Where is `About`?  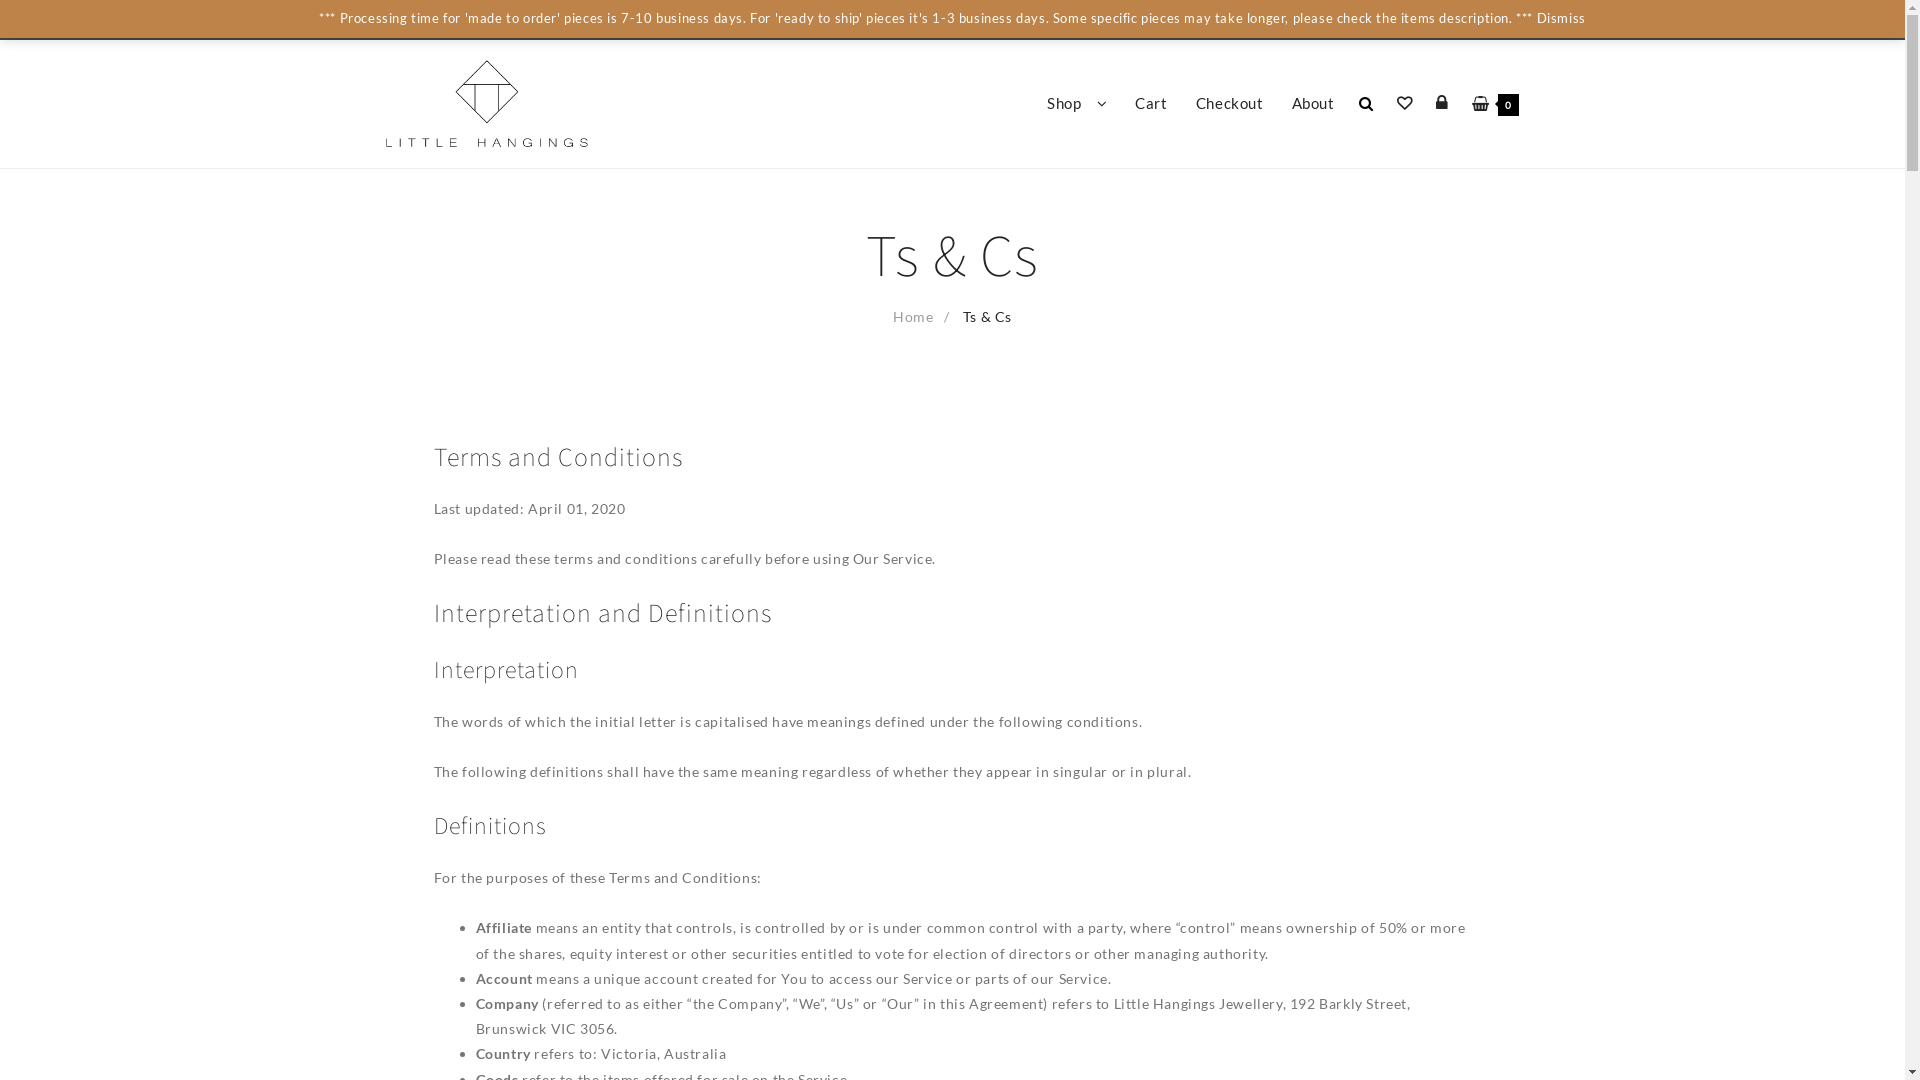
About is located at coordinates (1314, 104).